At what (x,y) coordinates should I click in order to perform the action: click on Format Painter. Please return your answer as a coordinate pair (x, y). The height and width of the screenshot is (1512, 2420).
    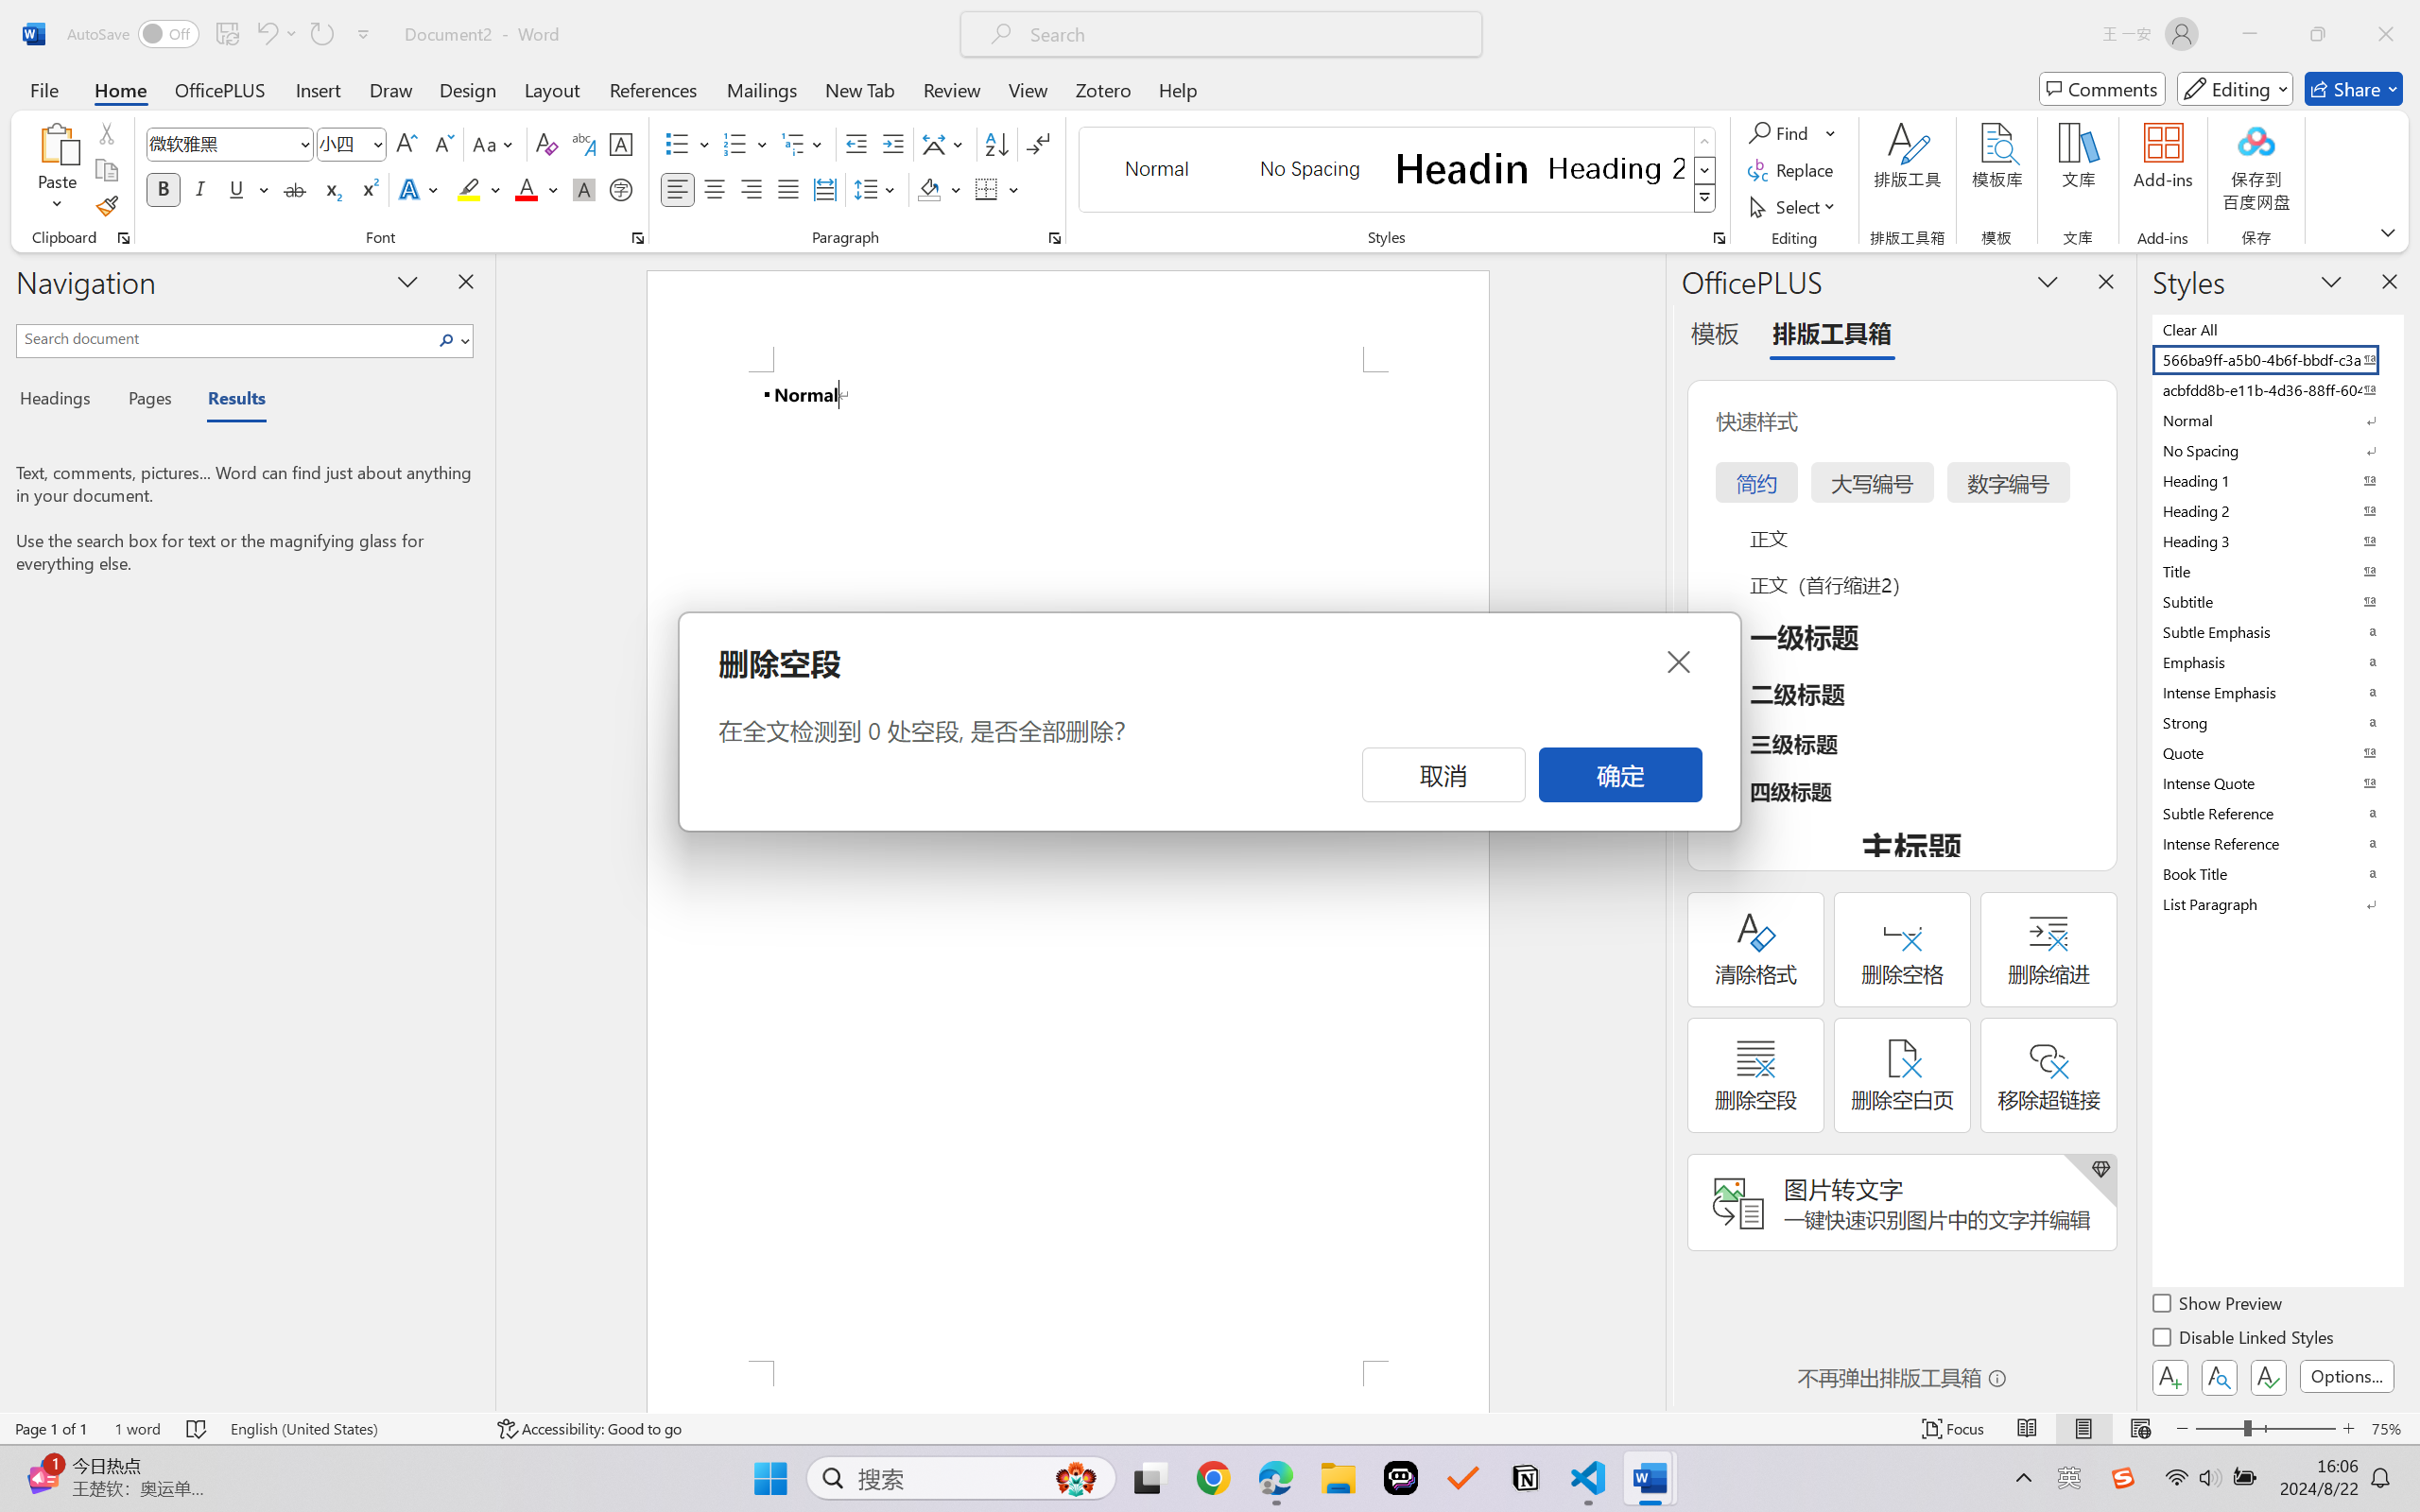
    Looking at the image, I should click on (106, 206).